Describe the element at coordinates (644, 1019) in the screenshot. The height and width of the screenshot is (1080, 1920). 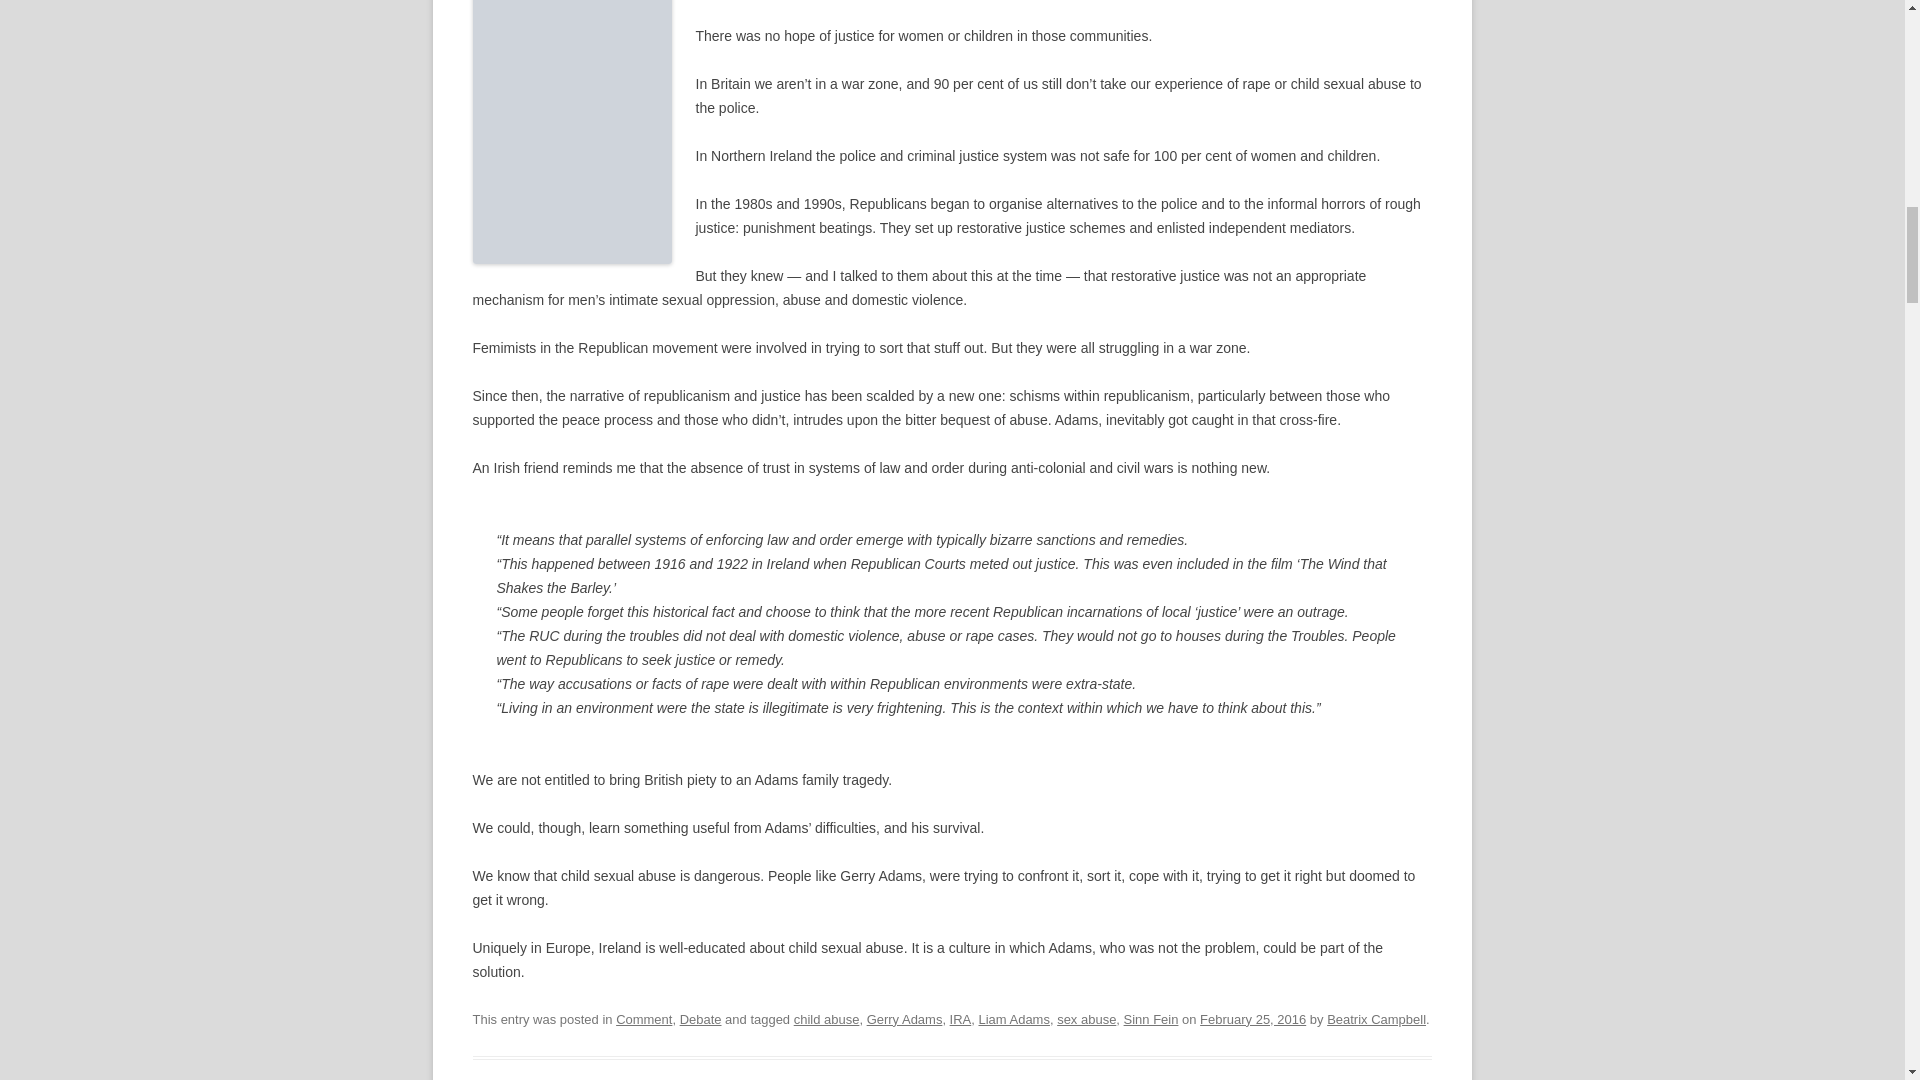
I see `Comment` at that location.